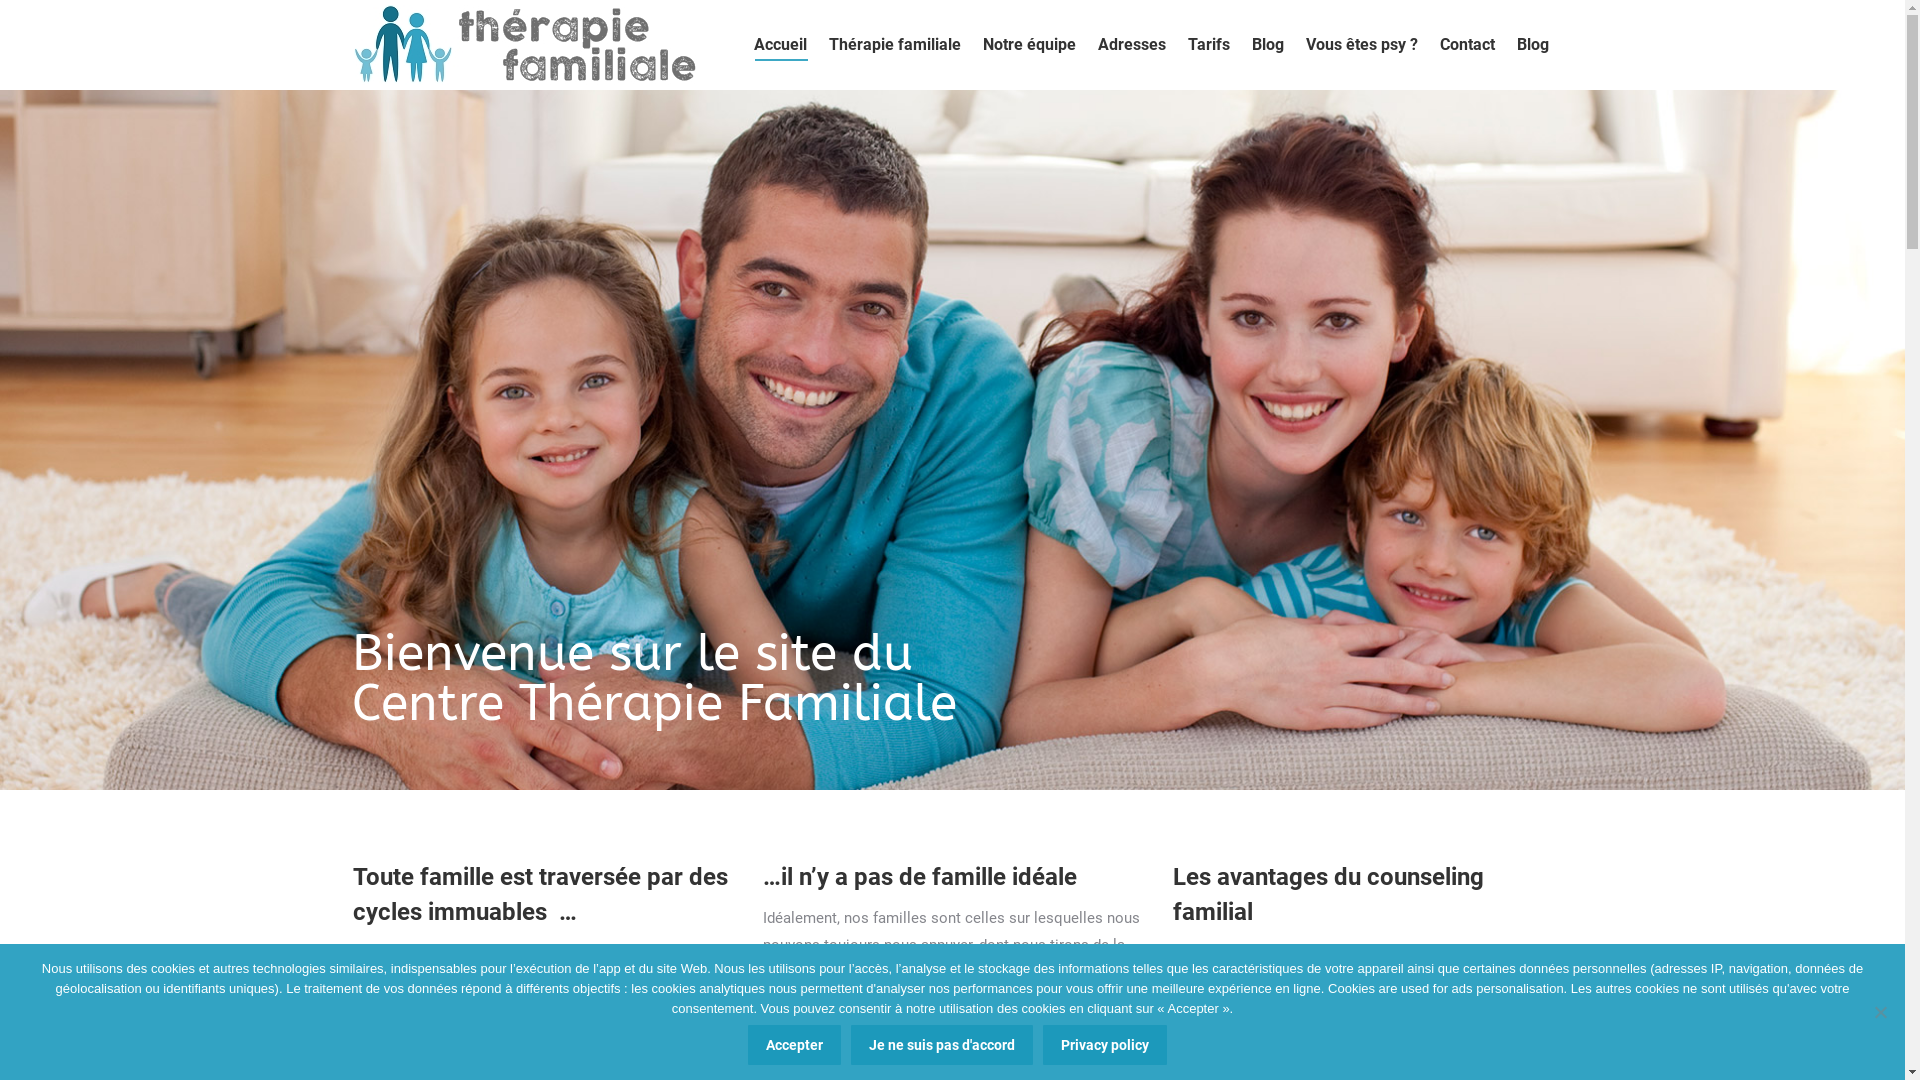  What do you see at coordinates (794, 1045) in the screenshot?
I see `Accepter` at bounding box center [794, 1045].